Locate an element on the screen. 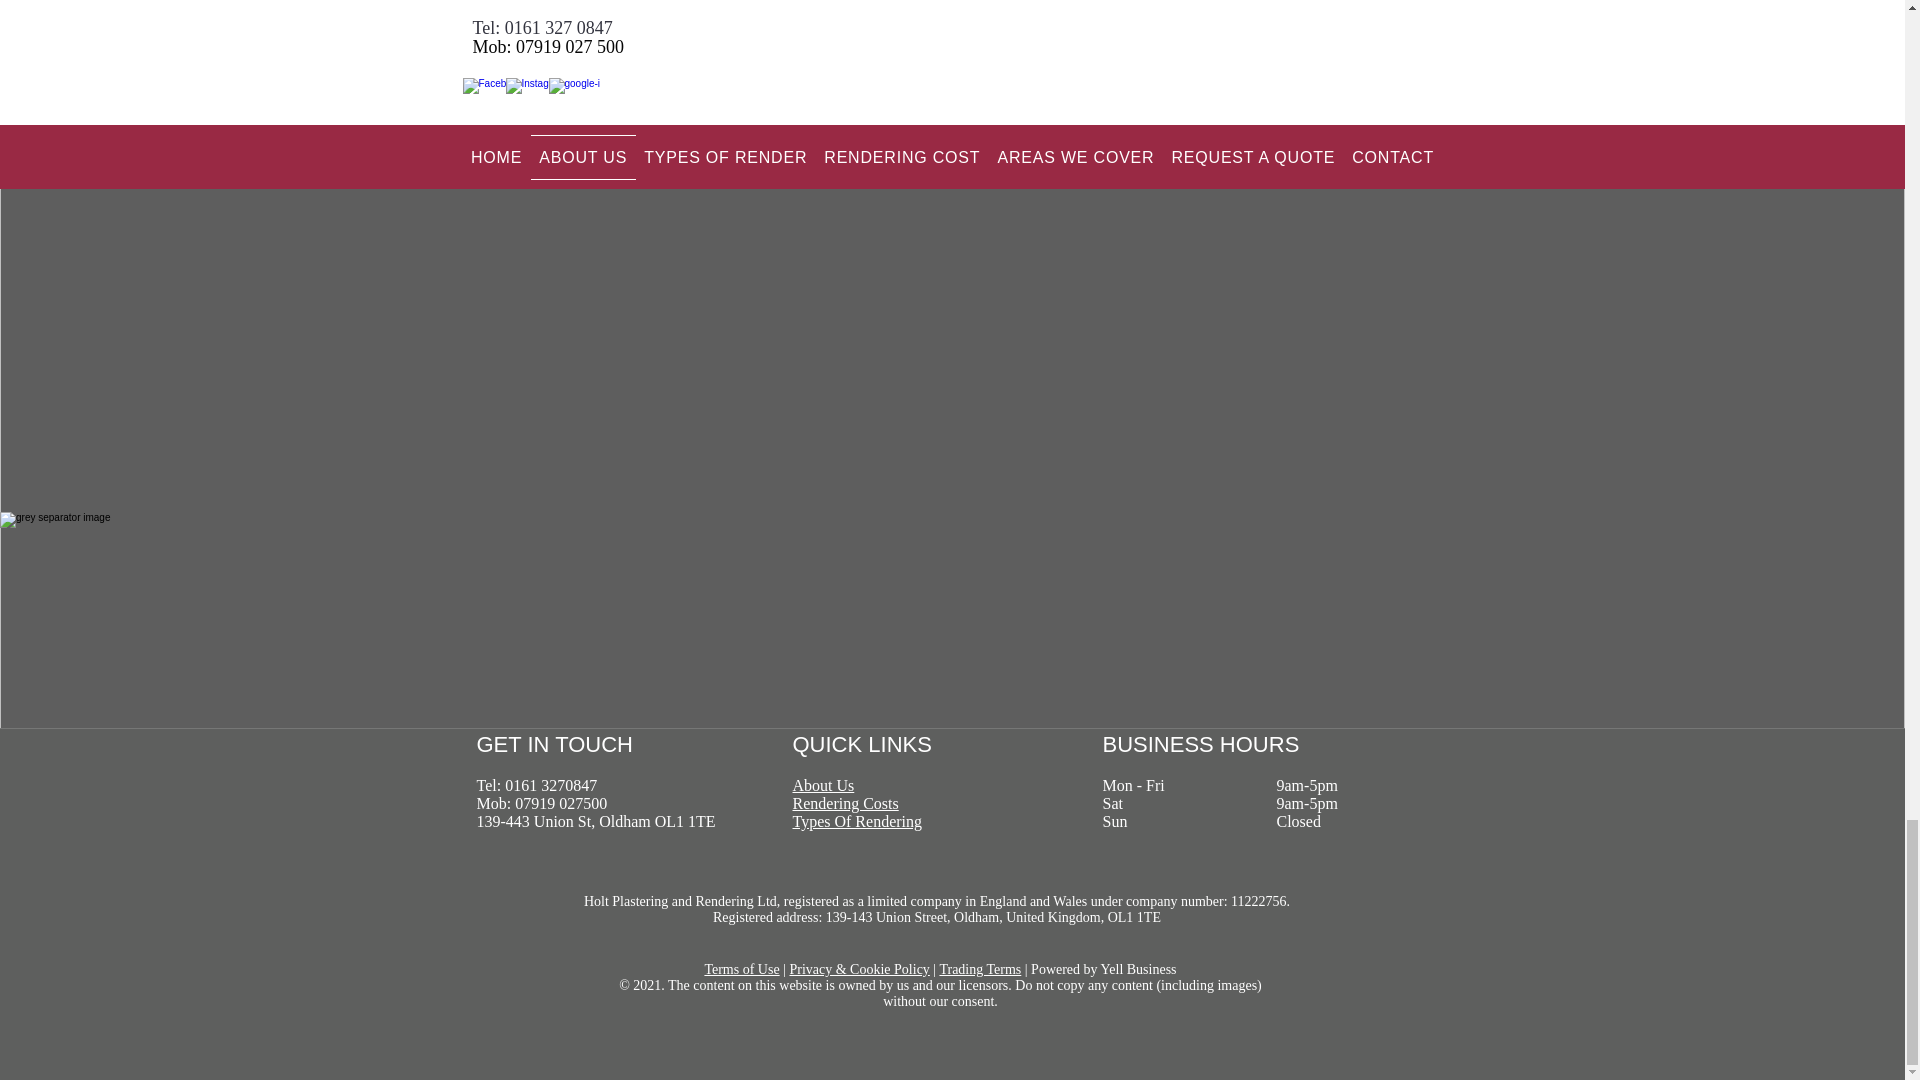 The height and width of the screenshot is (1080, 1920). Terms of Use is located at coordinates (742, 970).